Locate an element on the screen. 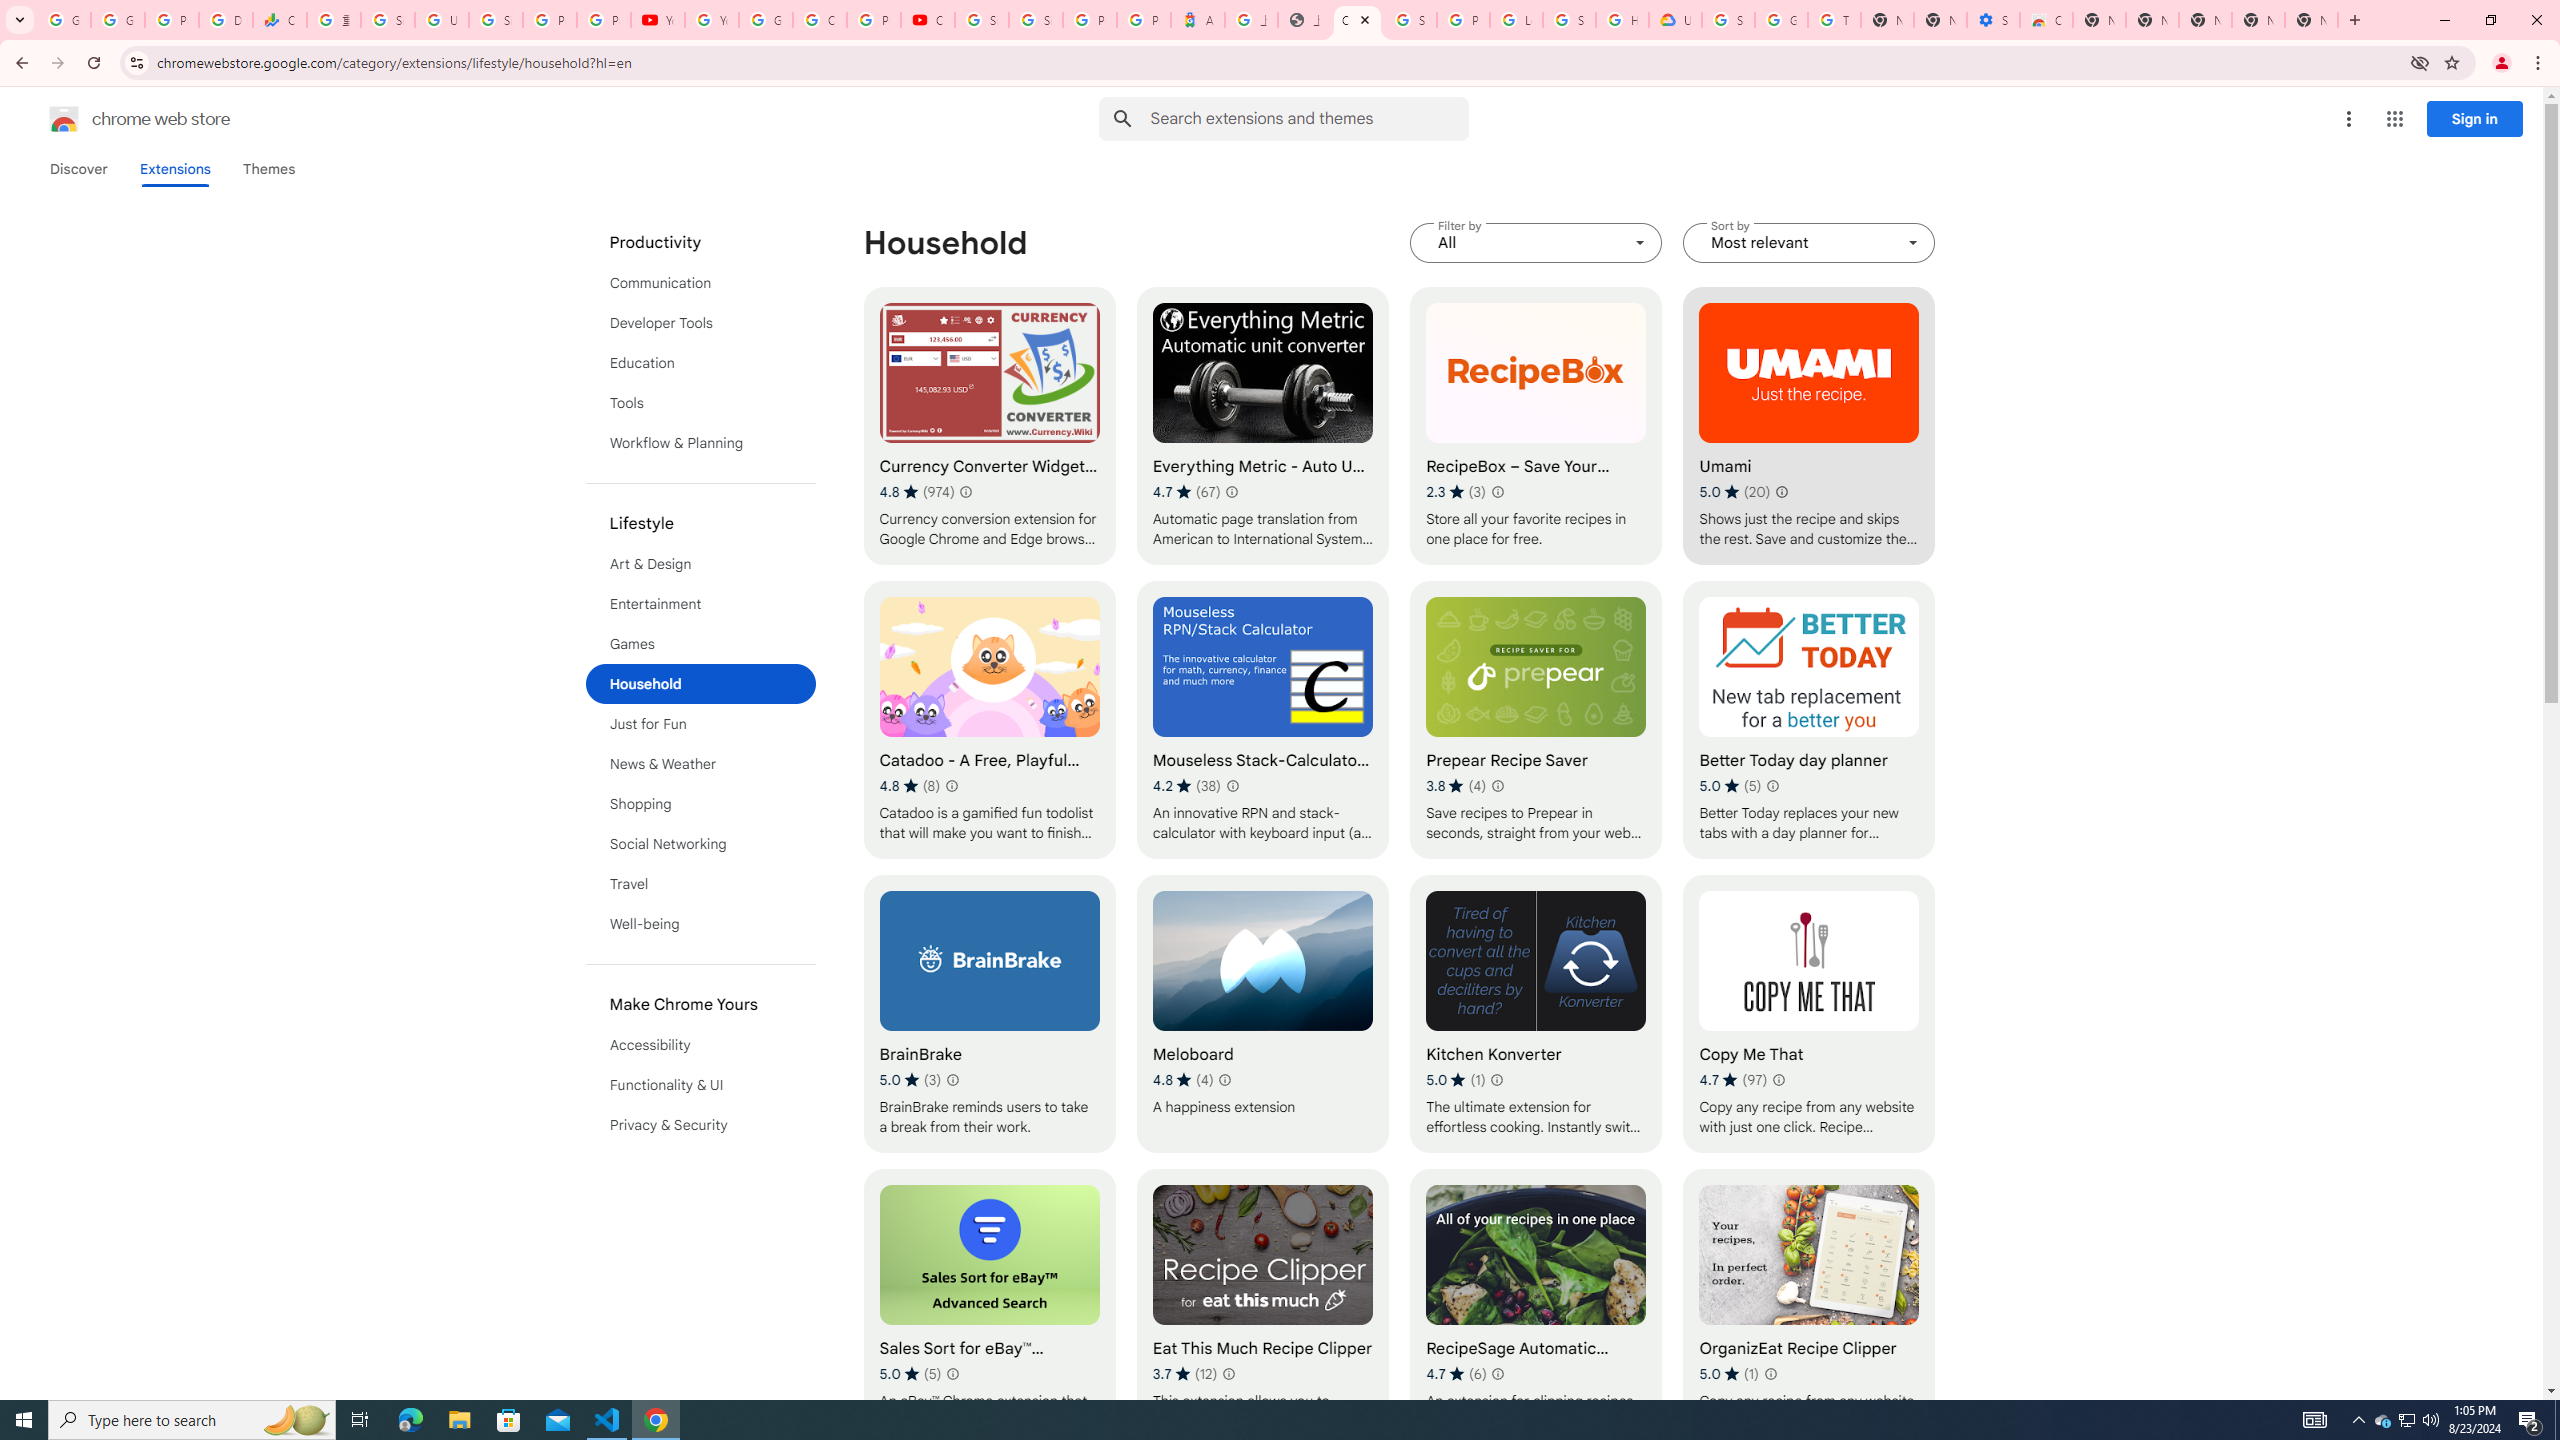 This screenshot has width=2560, height=1440. Sign in - Google Accounts is located at coordinates (1036, 20).